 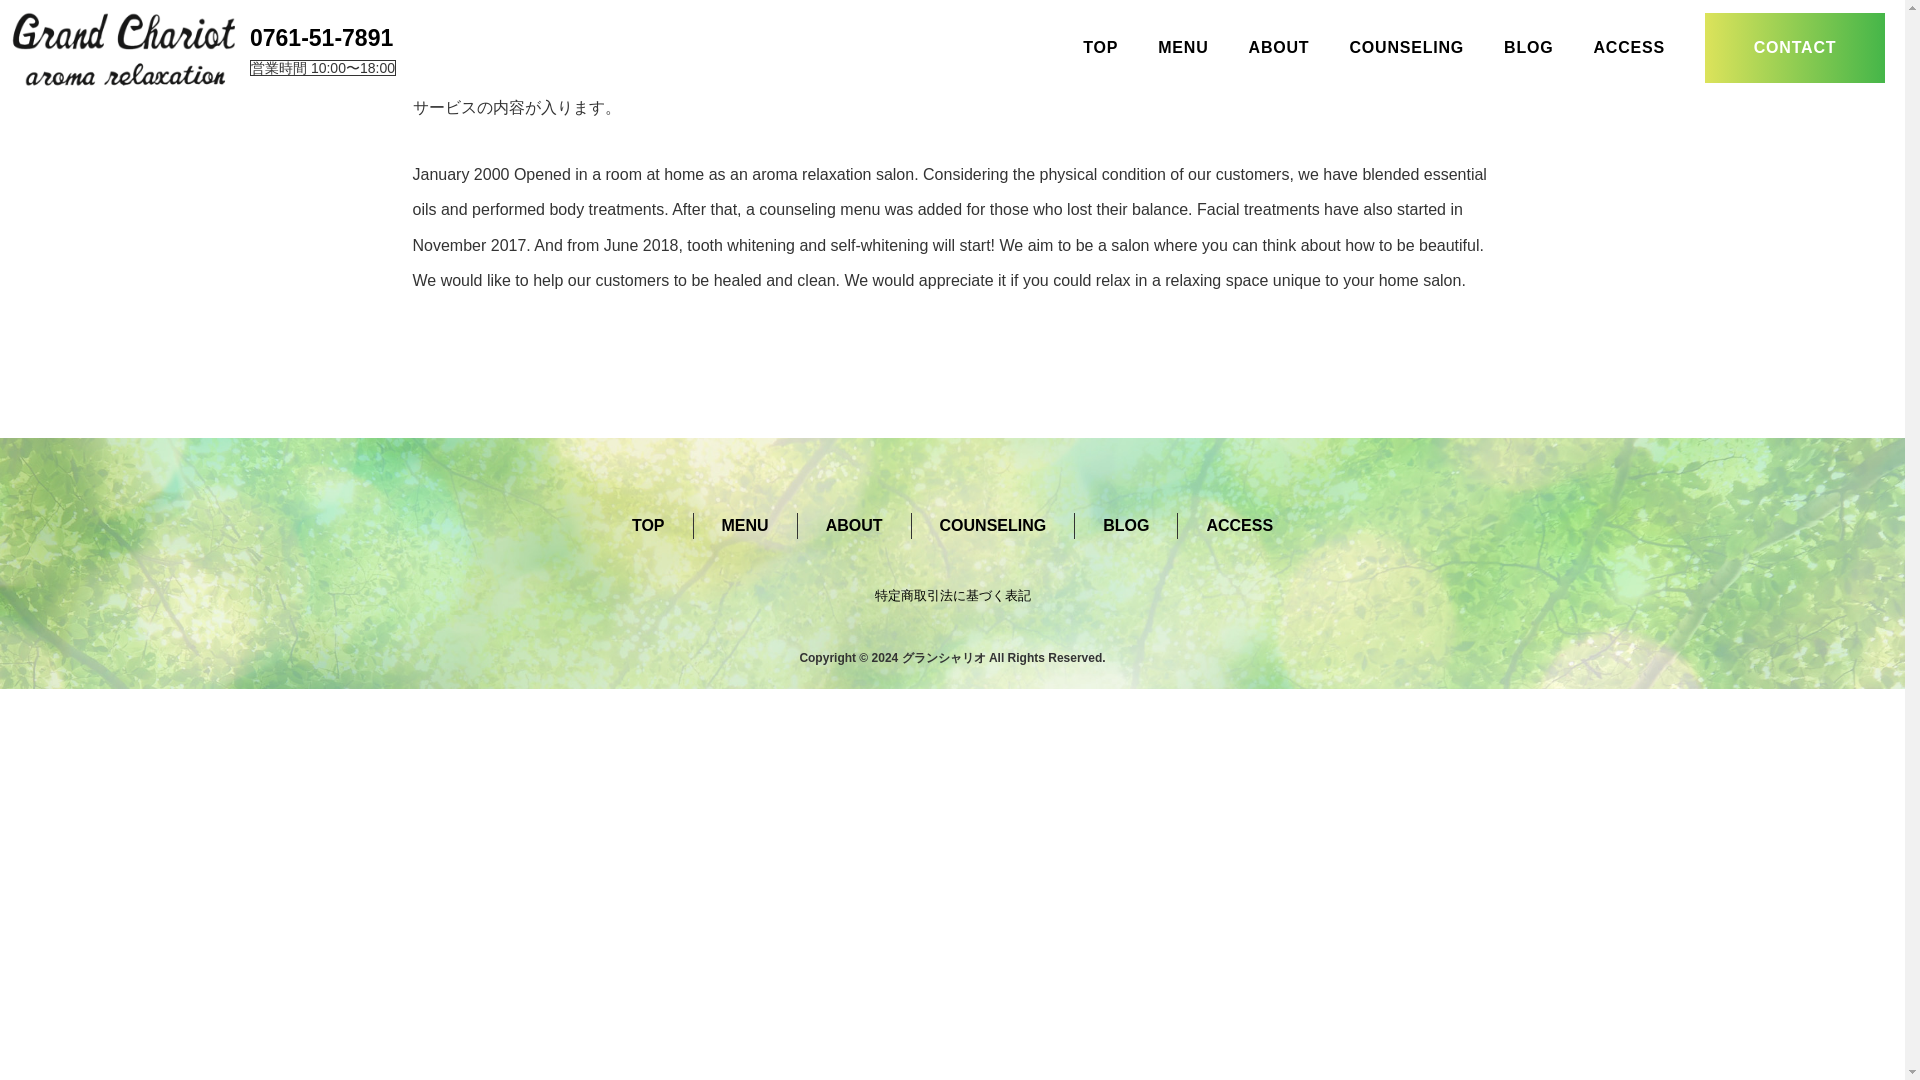 I want to click on TOP, so click(x=648, y=525).